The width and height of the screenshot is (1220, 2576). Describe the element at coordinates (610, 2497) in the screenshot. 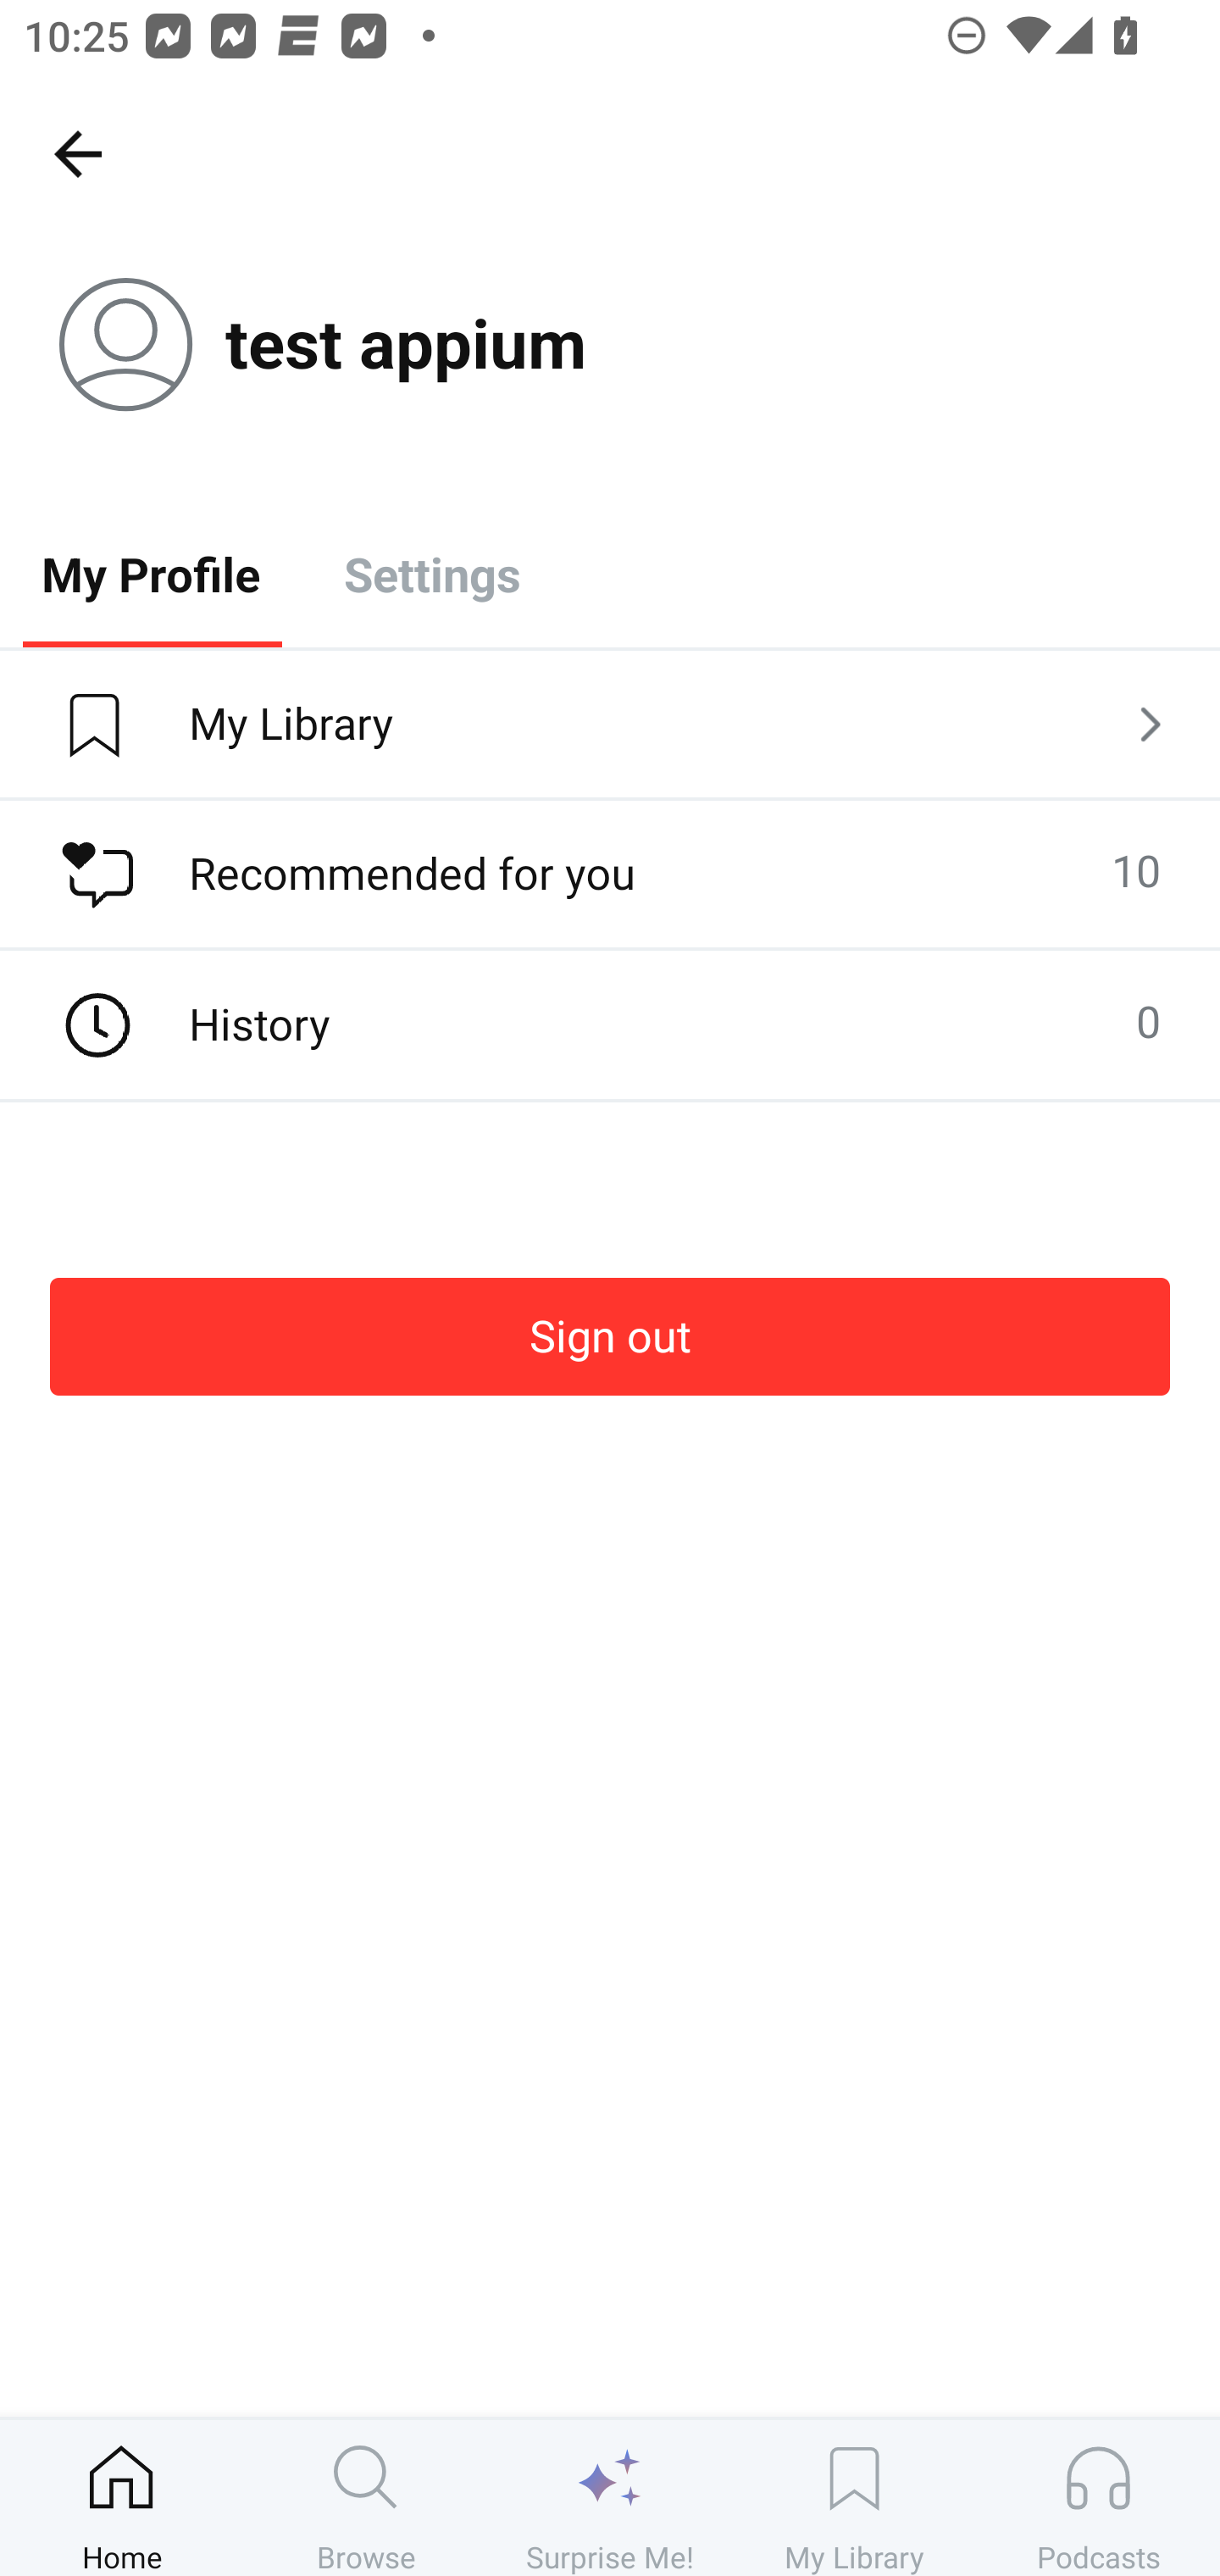

I see `Surprise Me!` at that location.